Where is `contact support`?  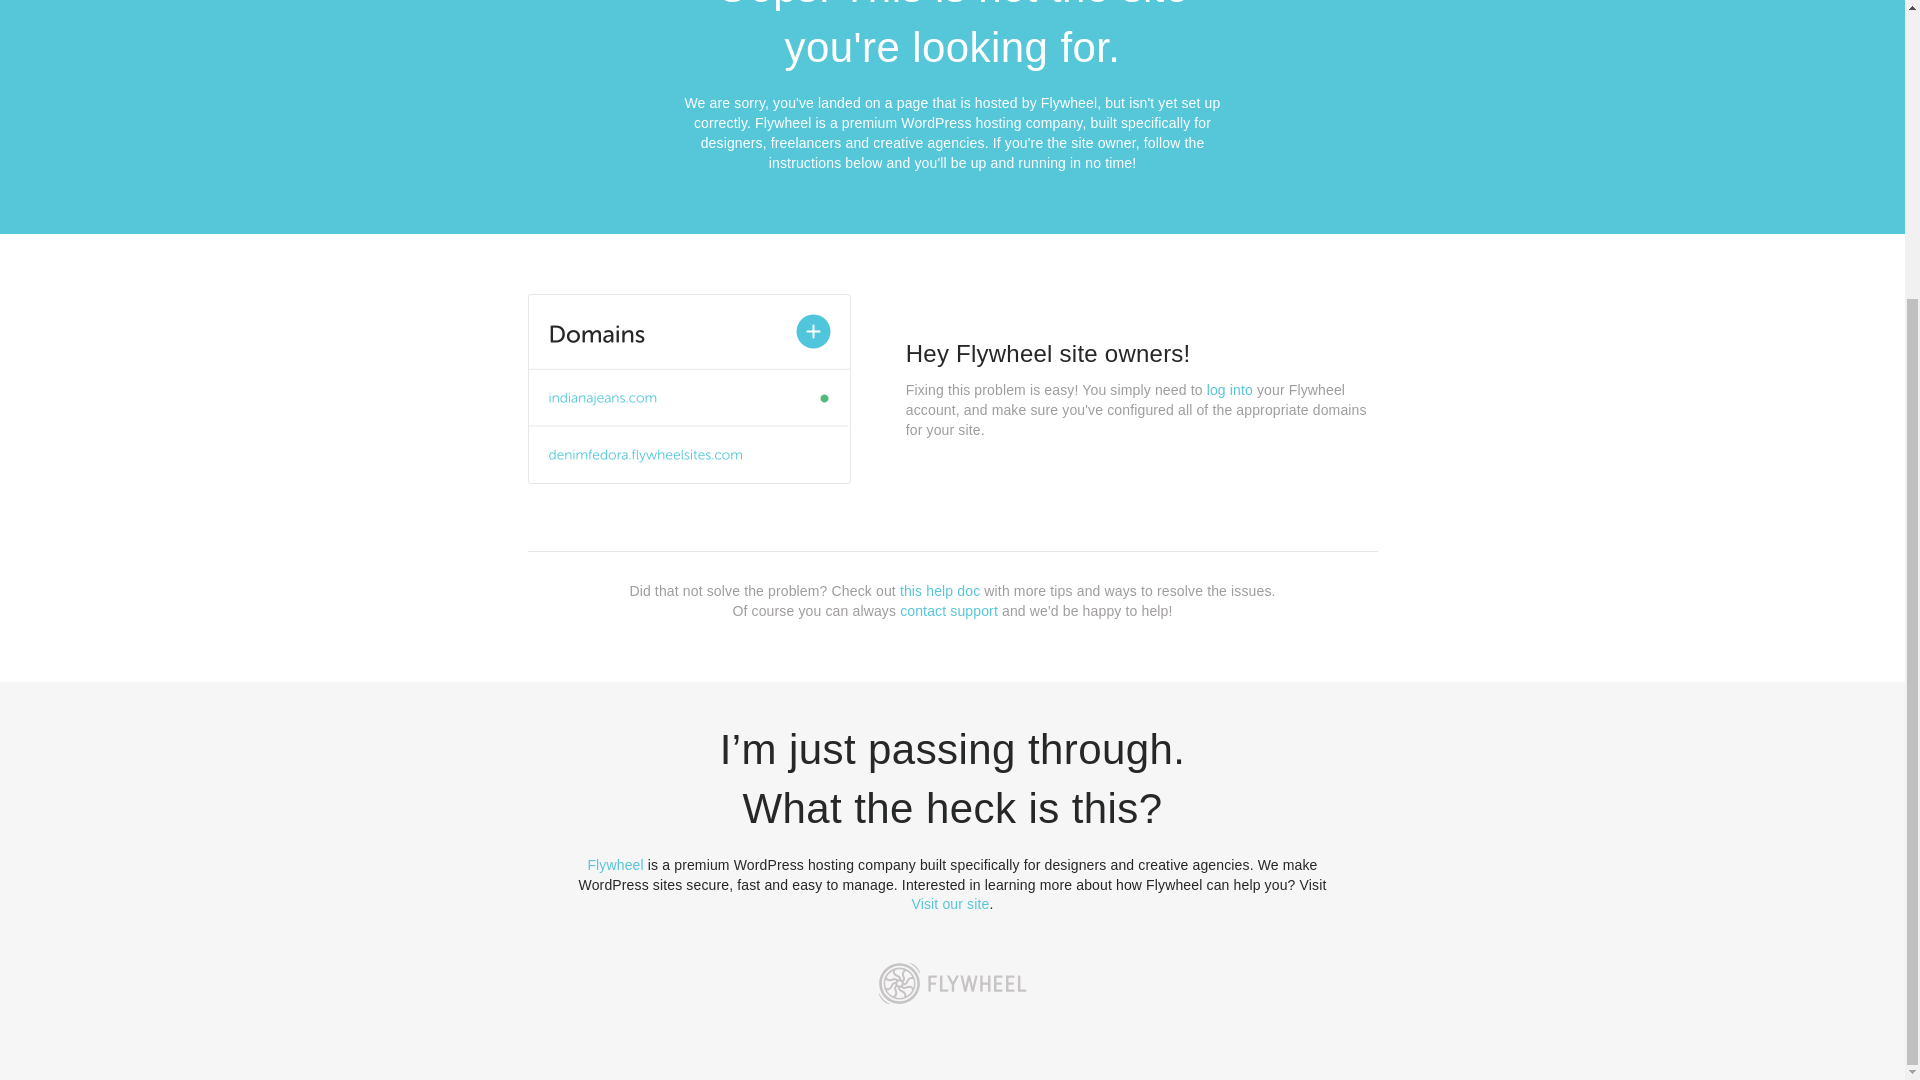 contact support is located at coordinates (949, 610).